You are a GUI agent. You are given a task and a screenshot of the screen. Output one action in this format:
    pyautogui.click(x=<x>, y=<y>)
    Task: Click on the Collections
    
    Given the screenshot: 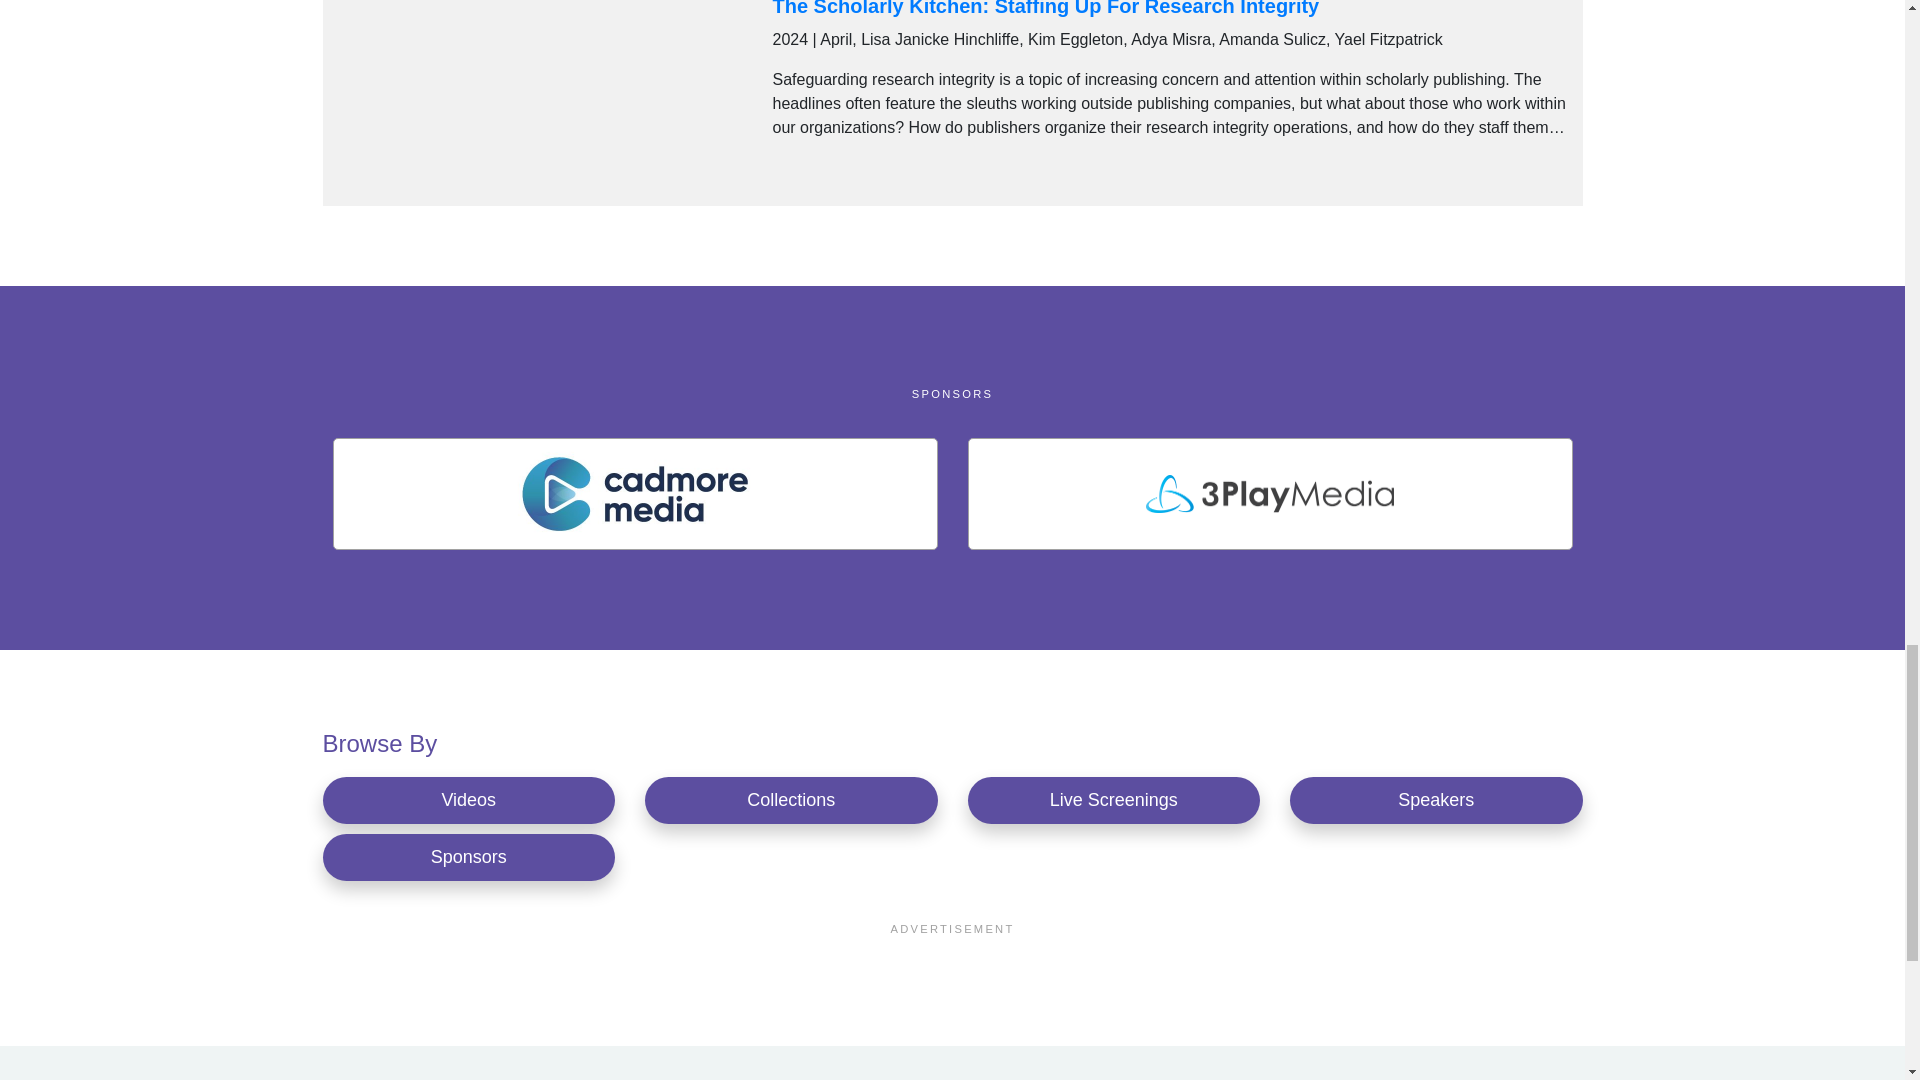 What is the action you would take?
    pyautogui.click(x=792, y=800)
    